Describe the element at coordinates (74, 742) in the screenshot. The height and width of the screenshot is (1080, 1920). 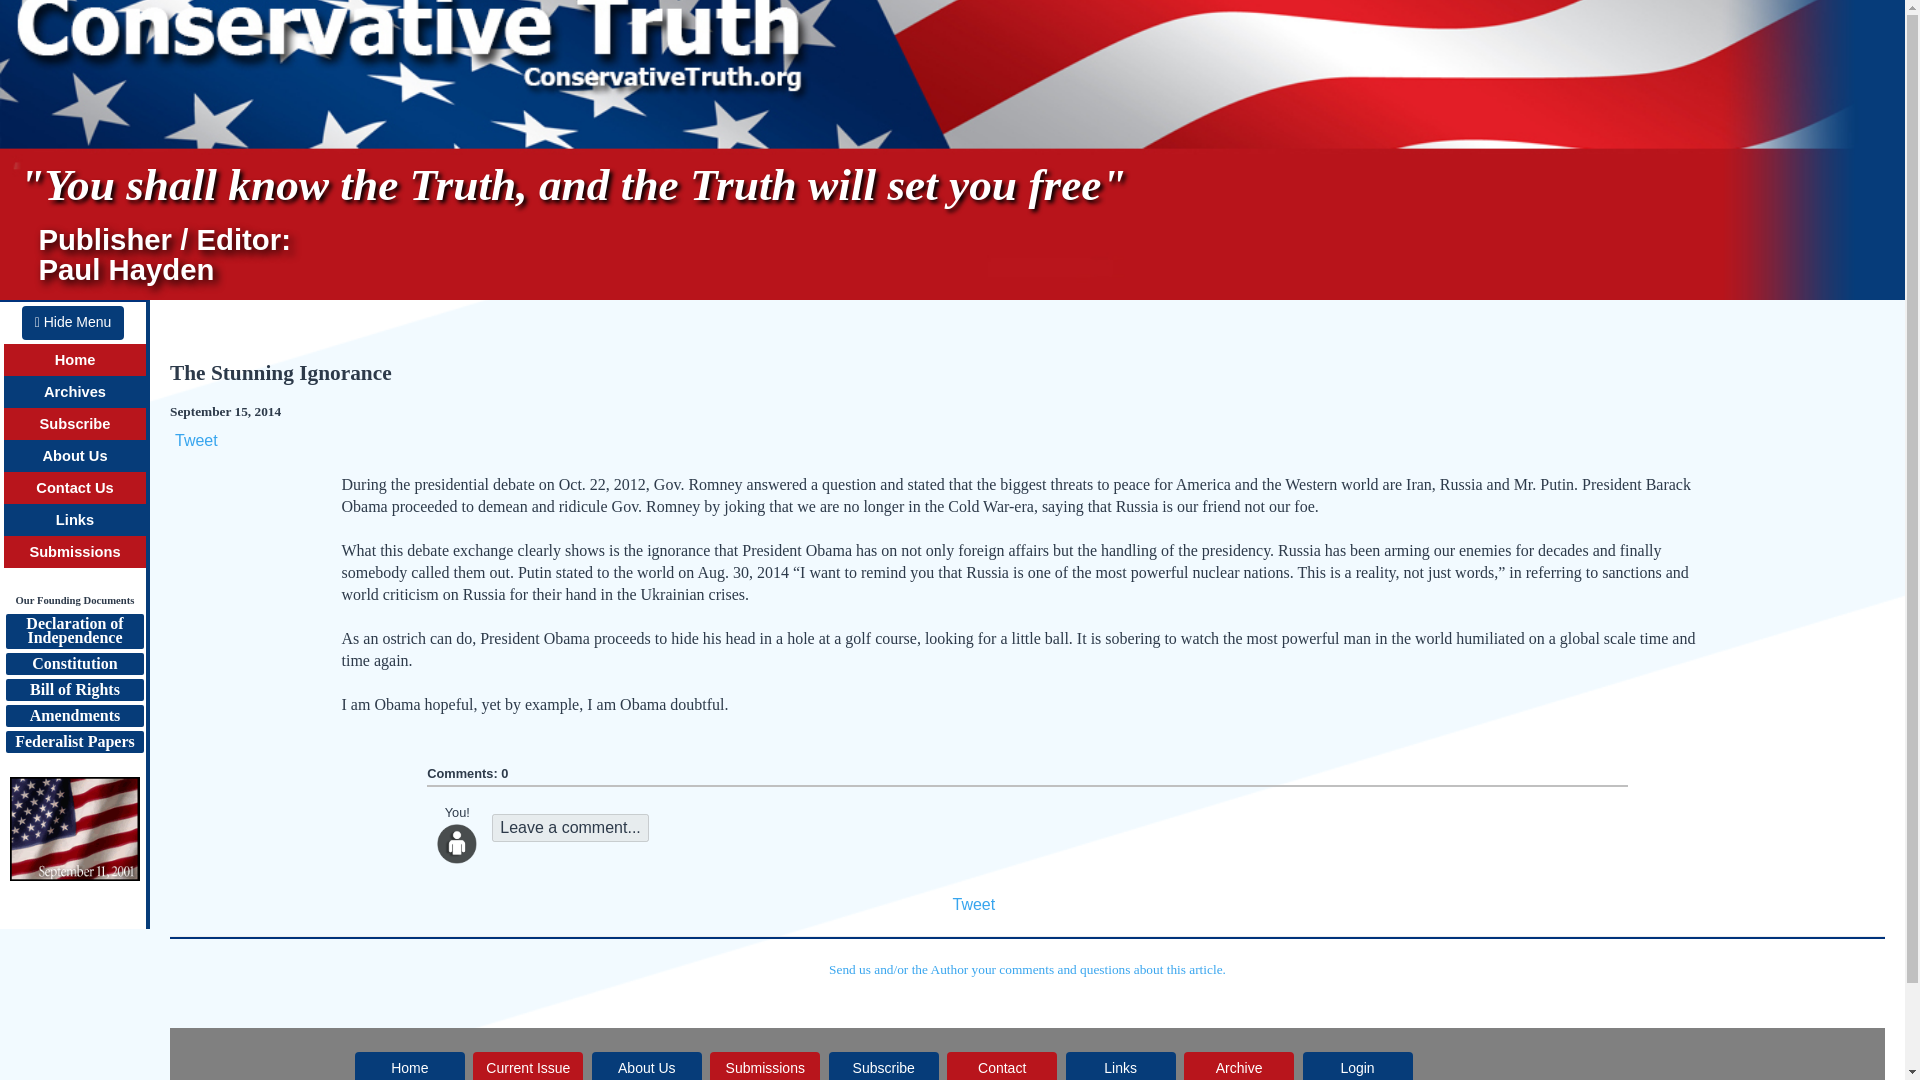
I see `Contact Us` at that location.